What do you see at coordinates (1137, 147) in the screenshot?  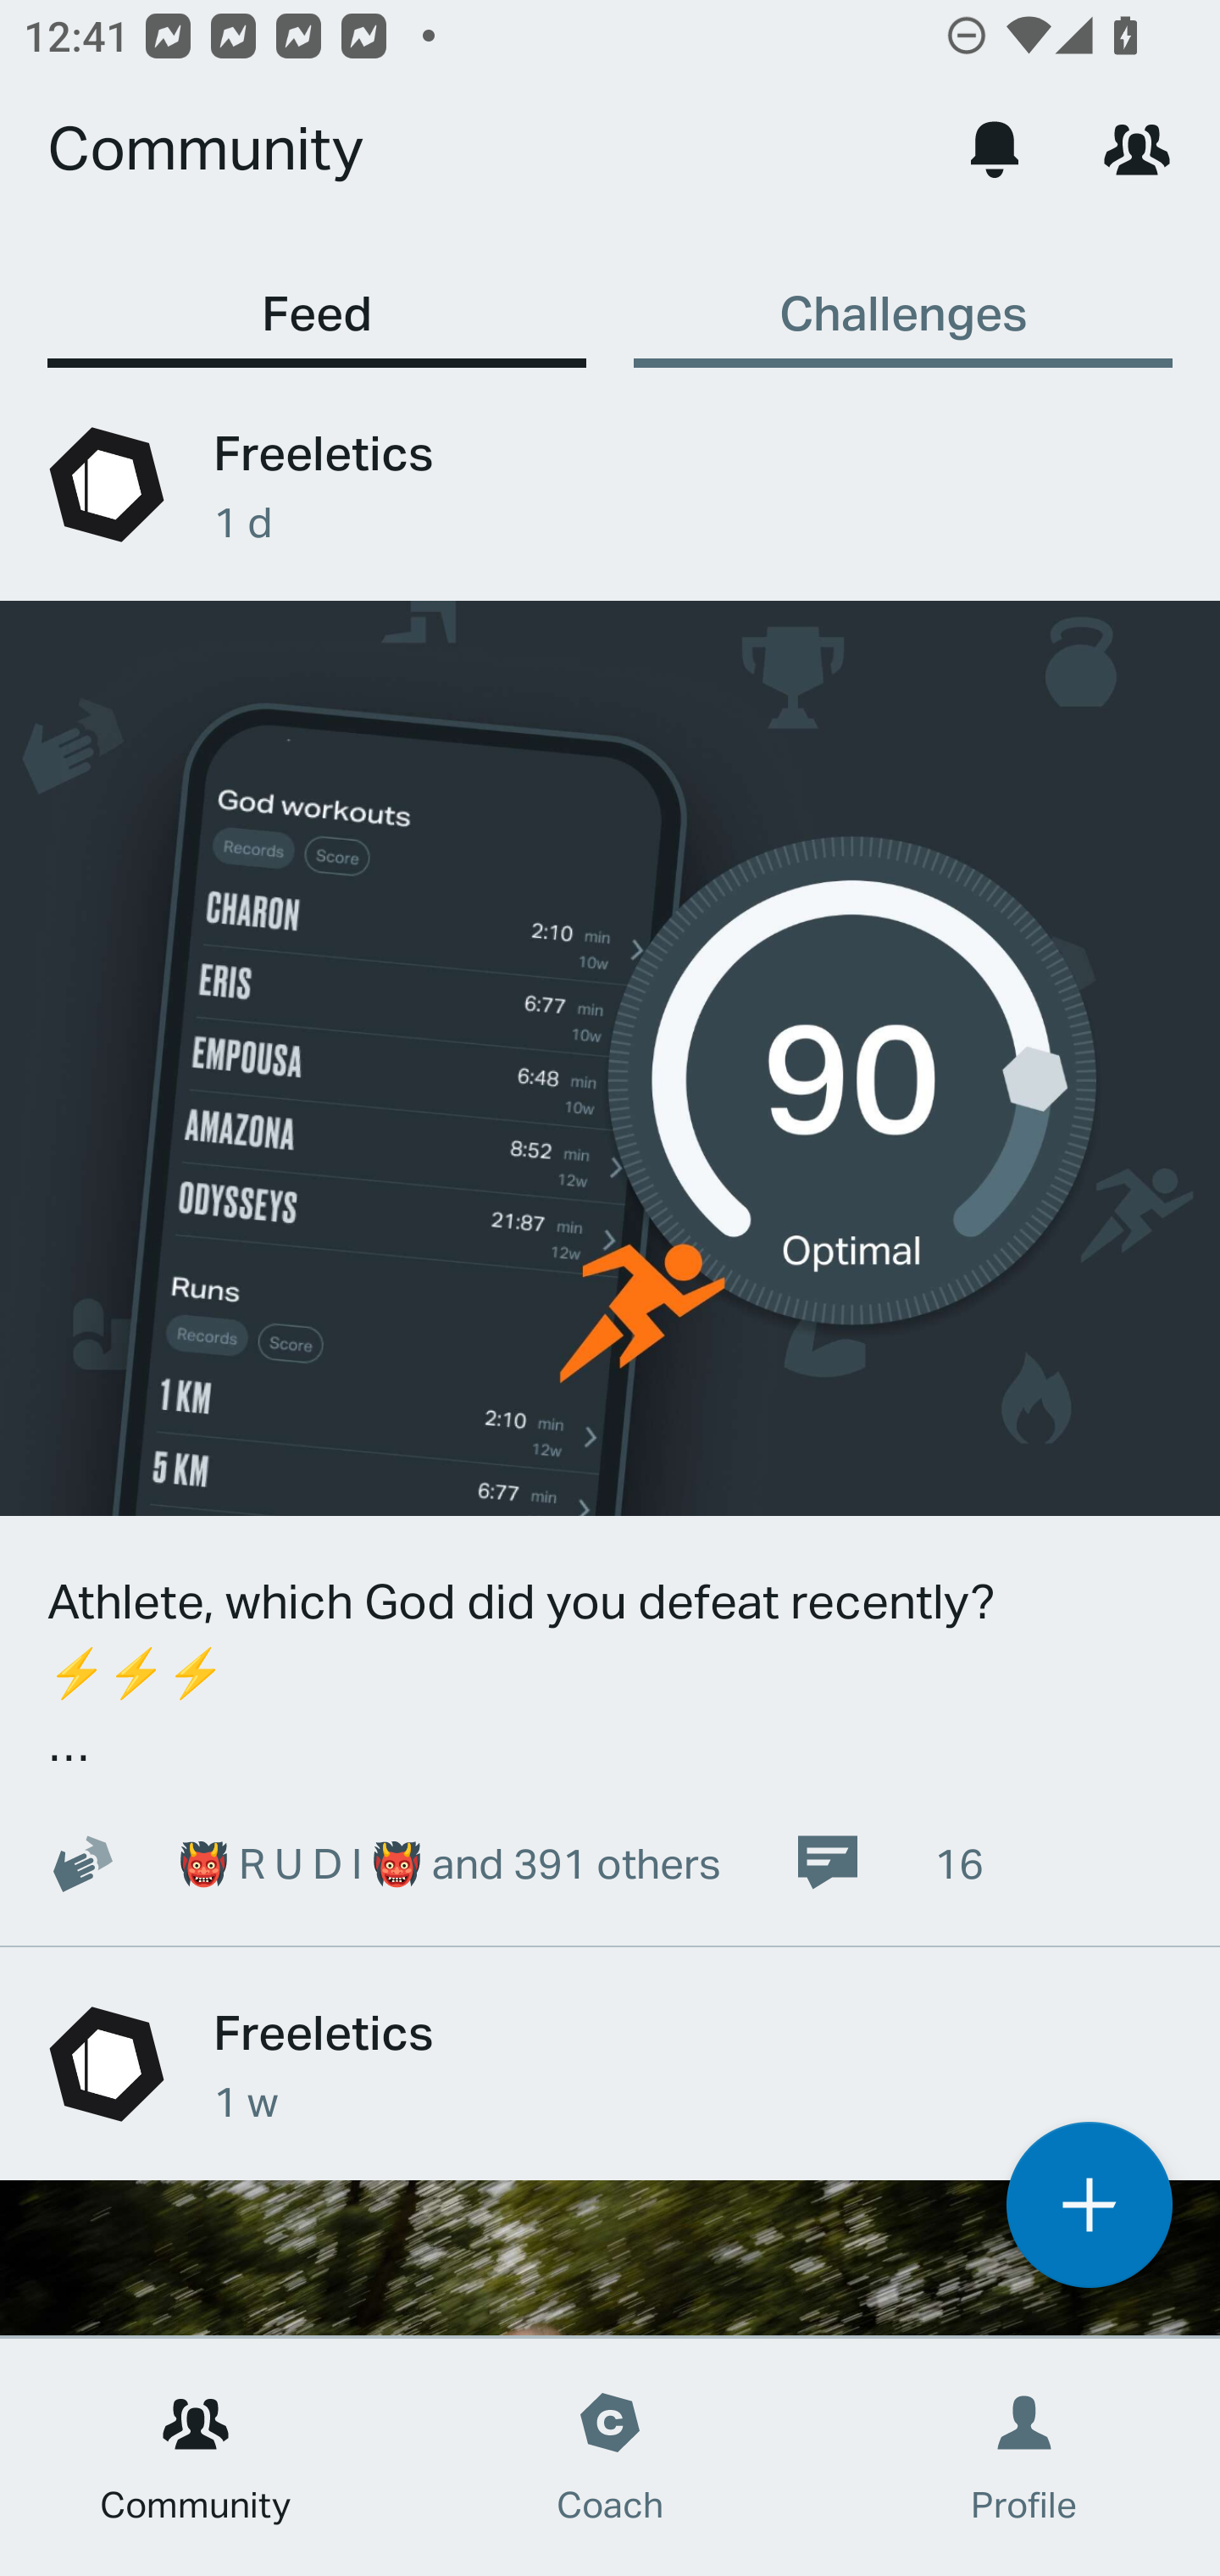 I see `Network` at bounding box center [1137, 147].